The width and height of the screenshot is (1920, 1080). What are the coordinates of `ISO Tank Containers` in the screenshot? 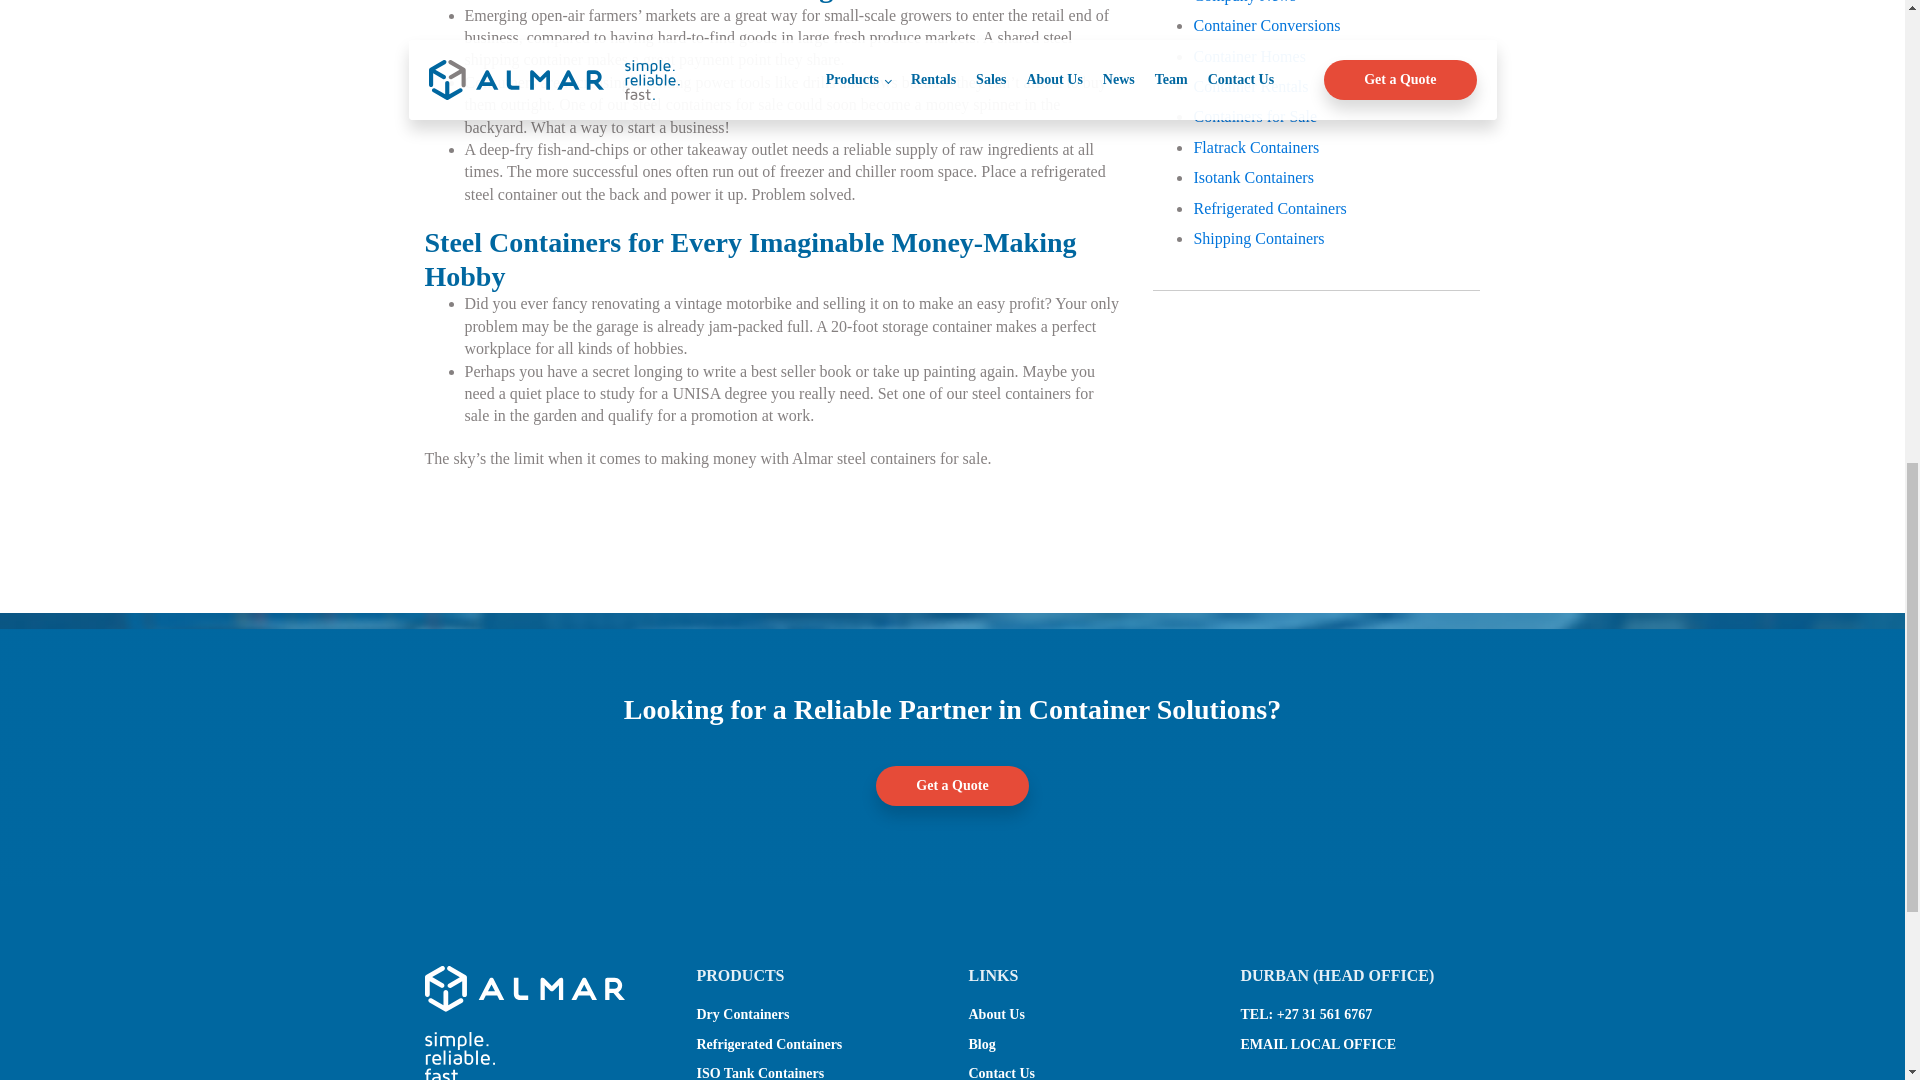 It's located at (759, 1072).